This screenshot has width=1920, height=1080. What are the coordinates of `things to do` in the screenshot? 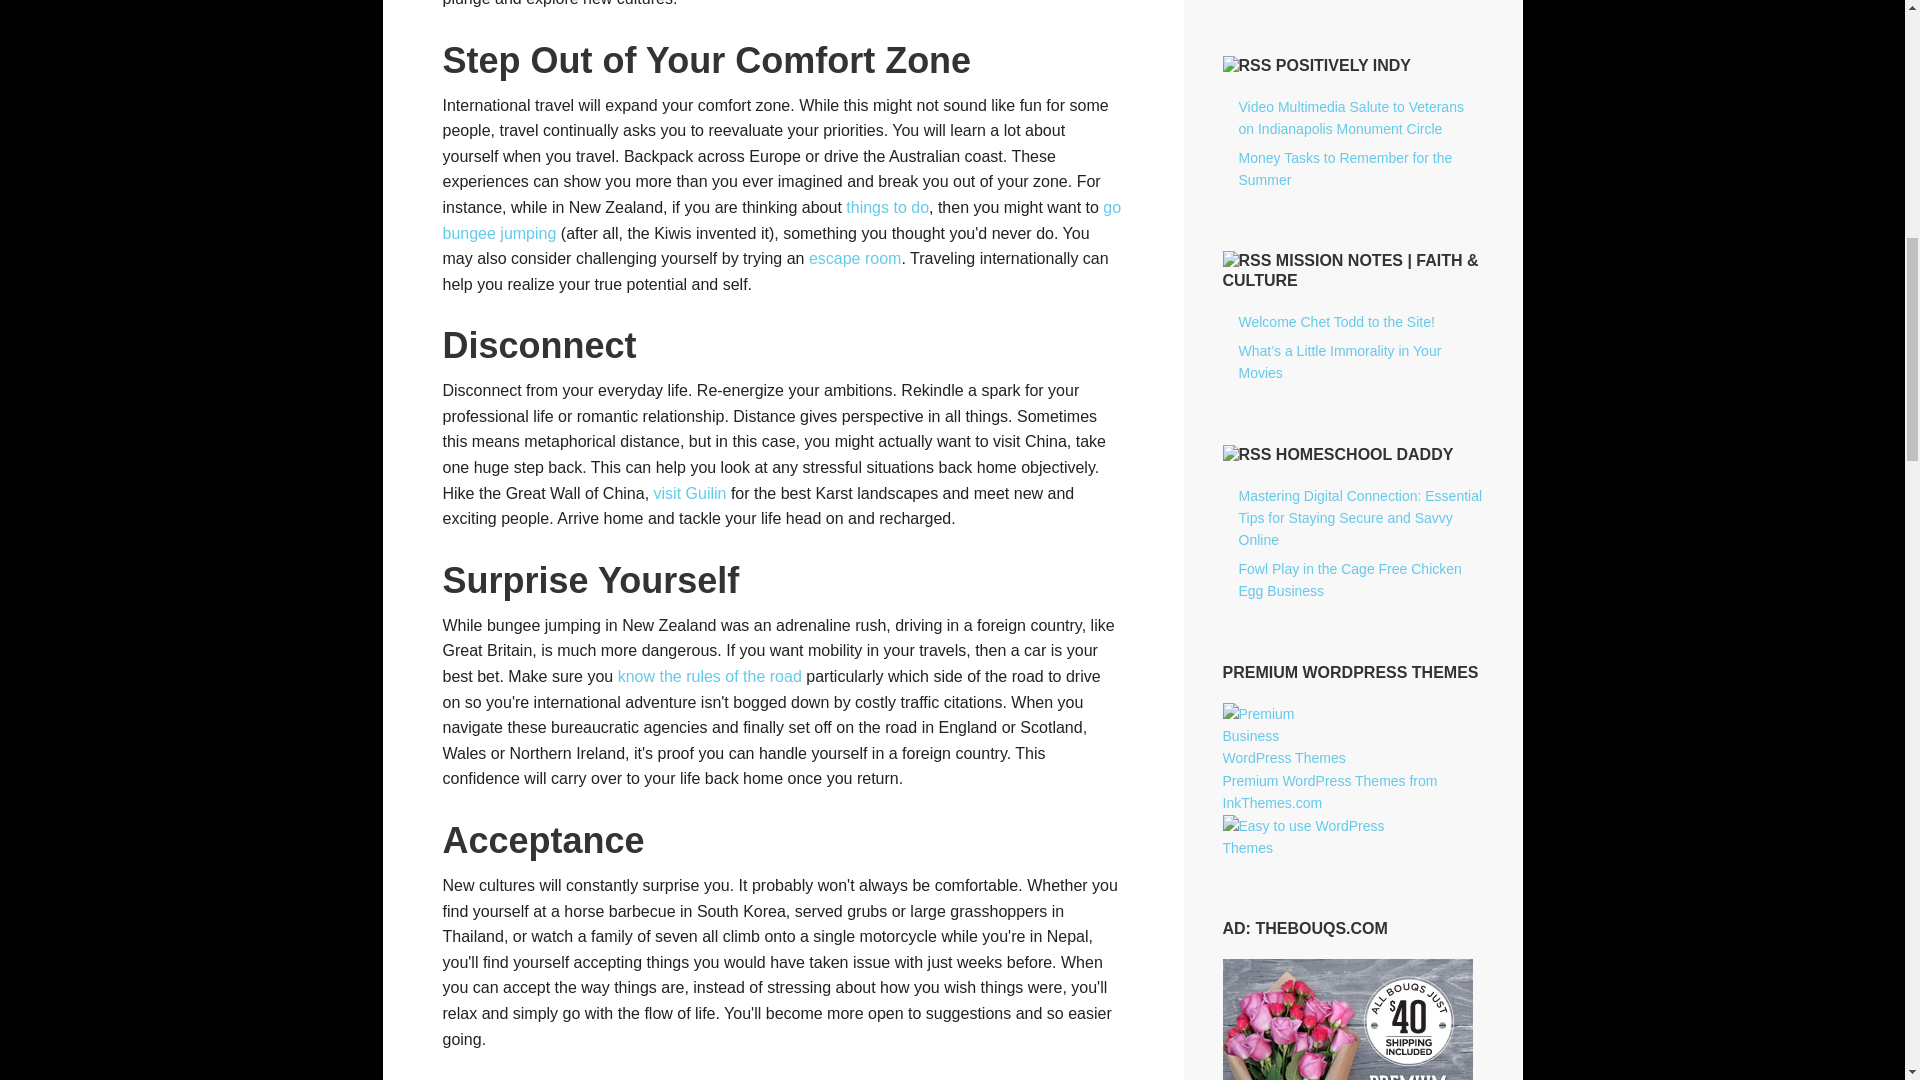 It's located at (888, 207).